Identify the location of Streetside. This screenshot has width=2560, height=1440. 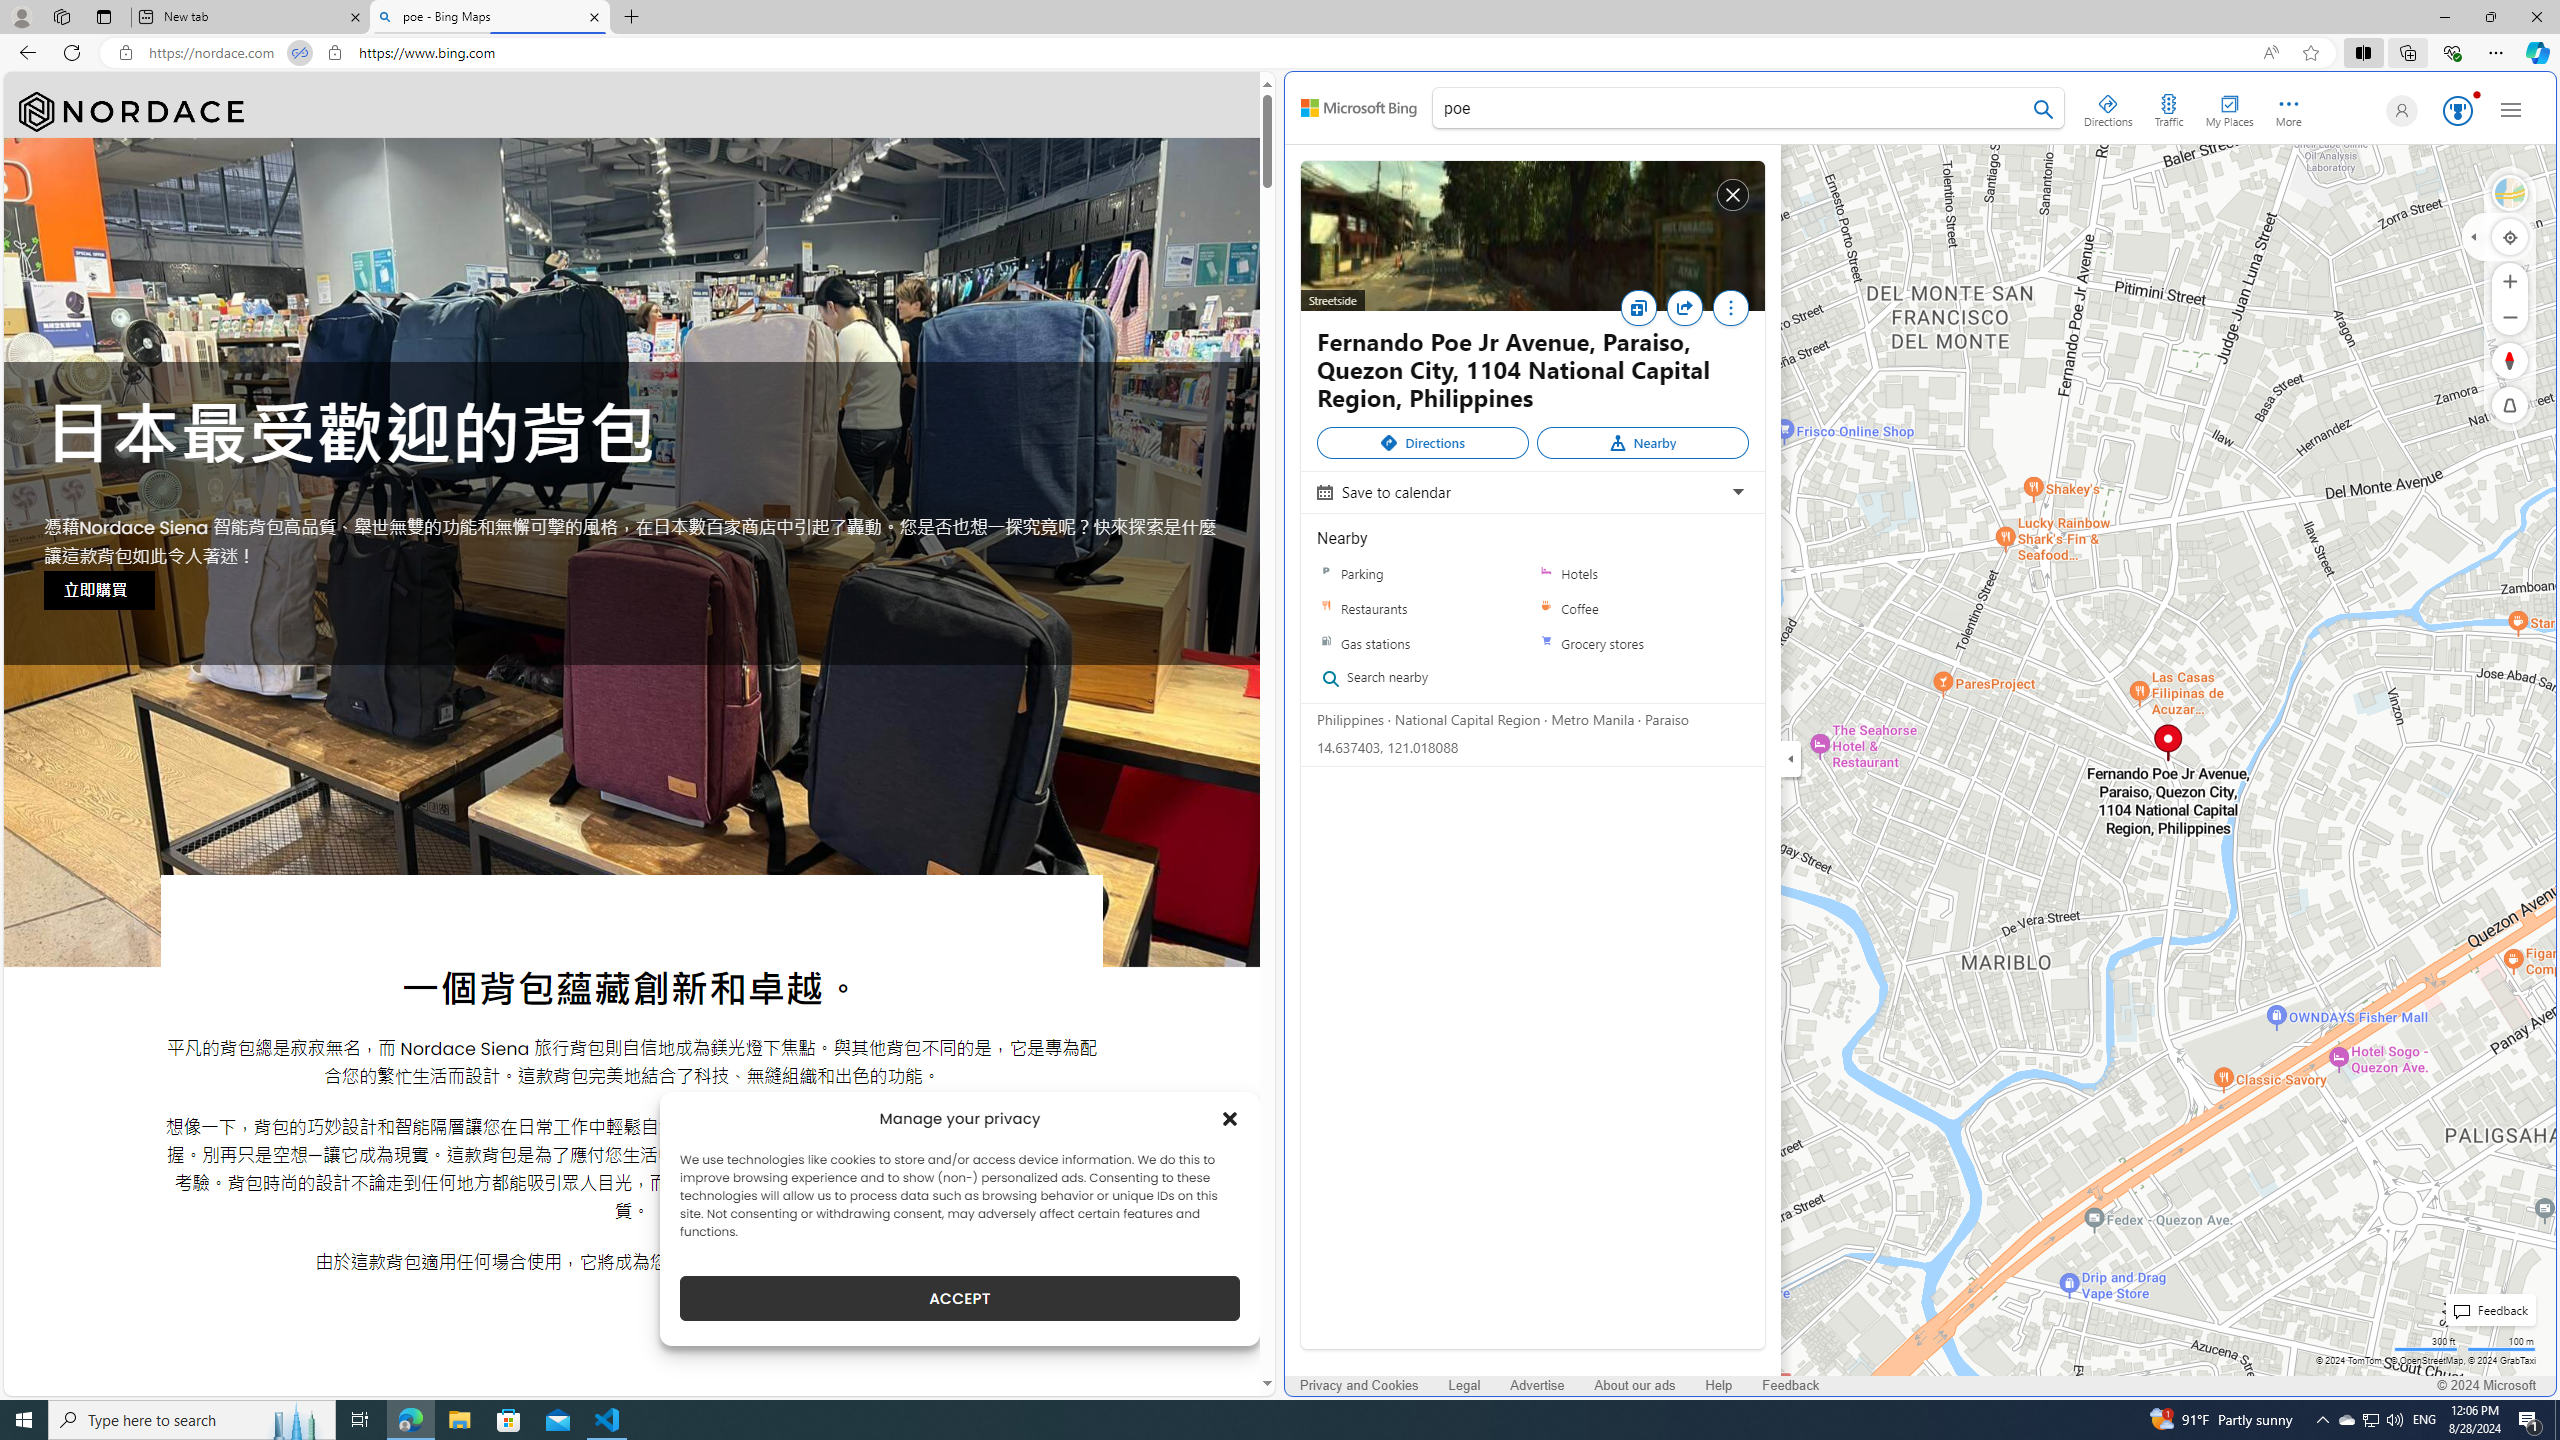
(2510, 193).